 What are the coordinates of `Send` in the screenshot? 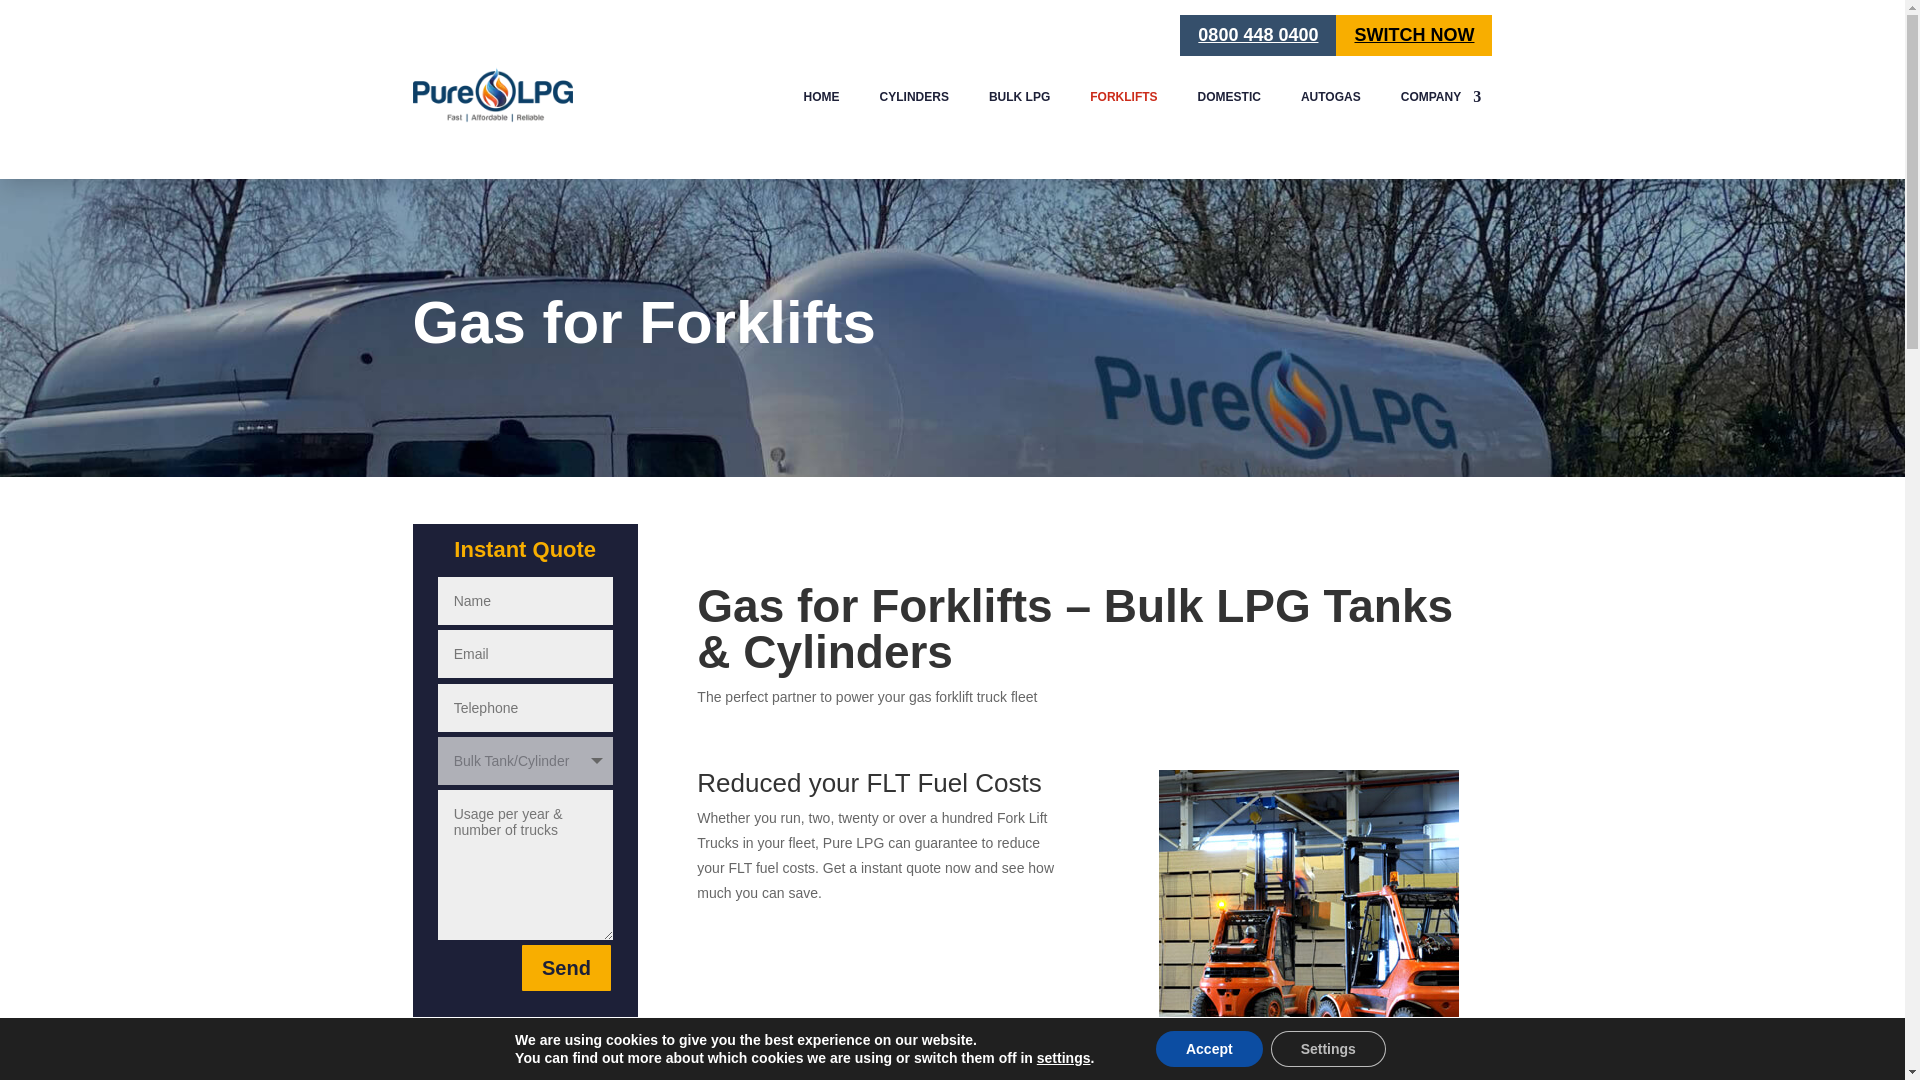 It's located at (566, 967).